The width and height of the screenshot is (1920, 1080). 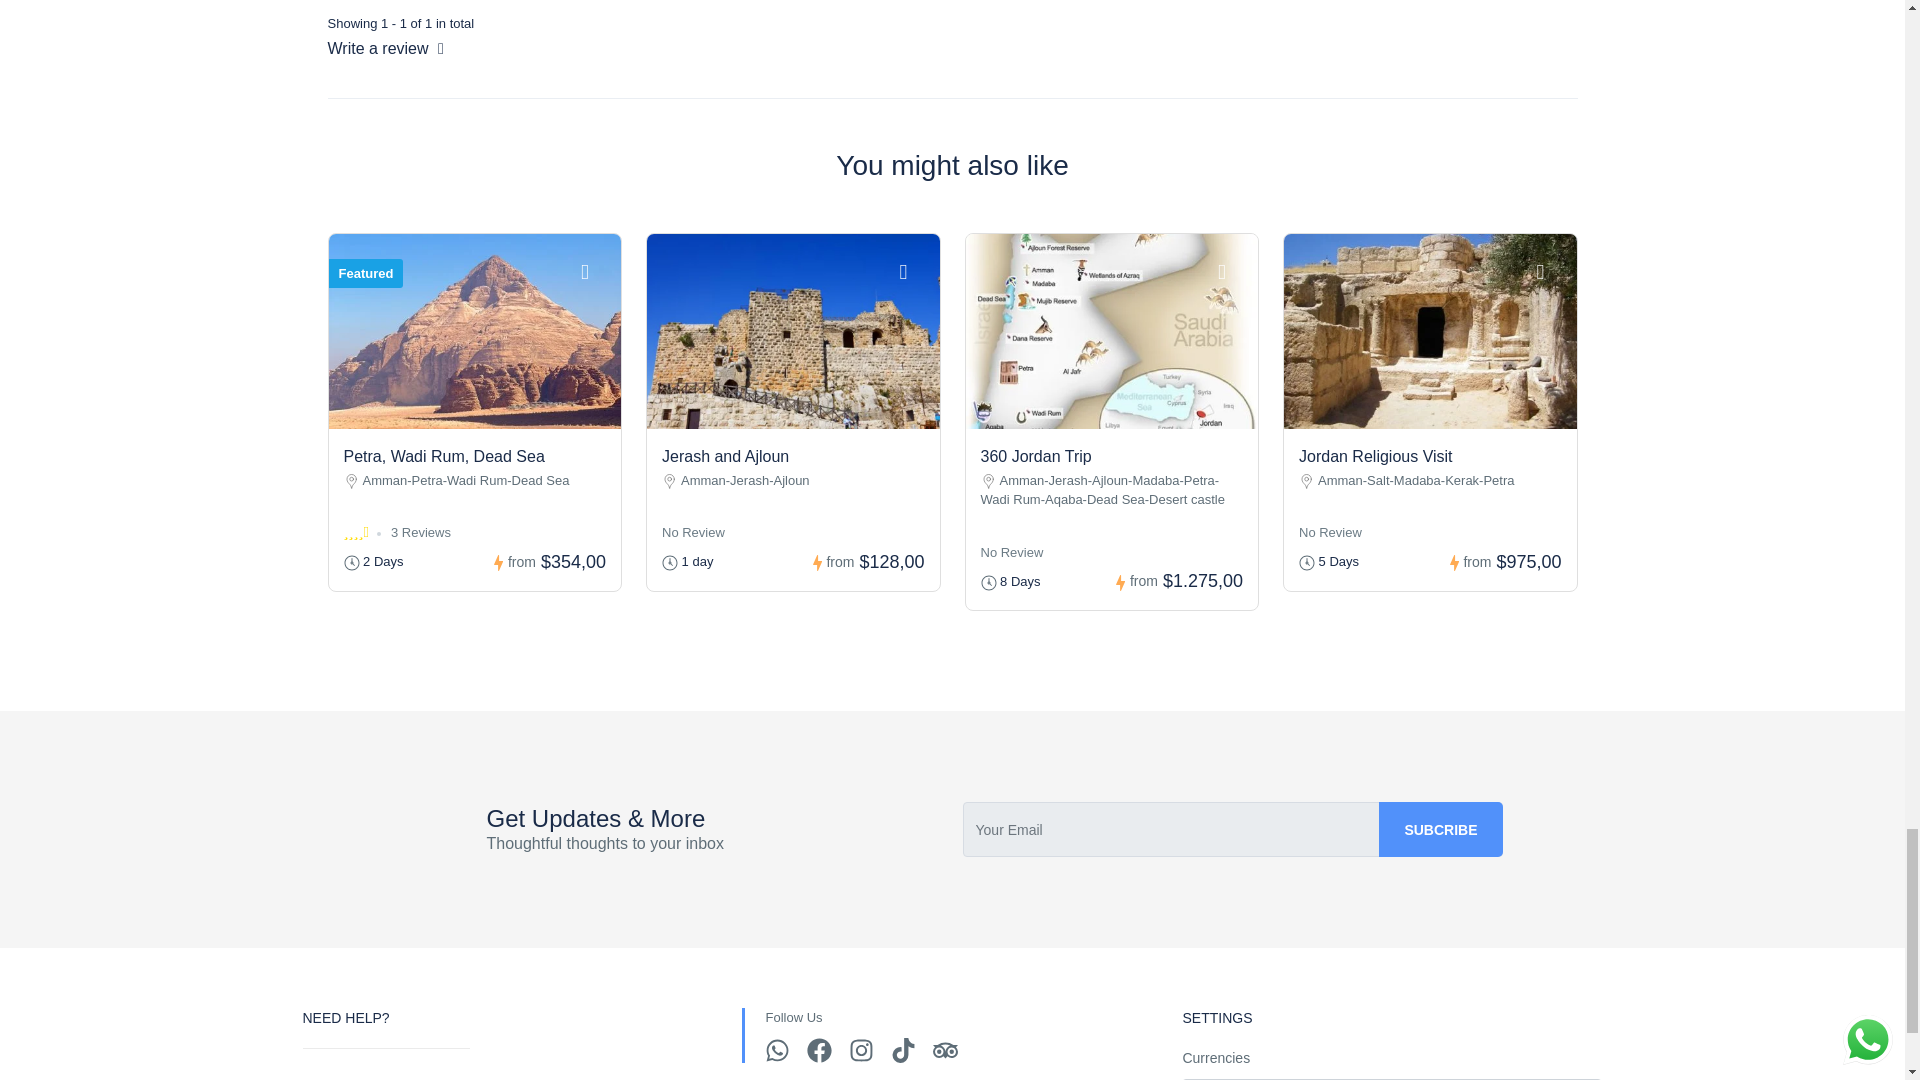 What do you see at coordinates (1232, 270) in the screenshot?
I see `Add to wishlist` at bounding box center [1232, 270].